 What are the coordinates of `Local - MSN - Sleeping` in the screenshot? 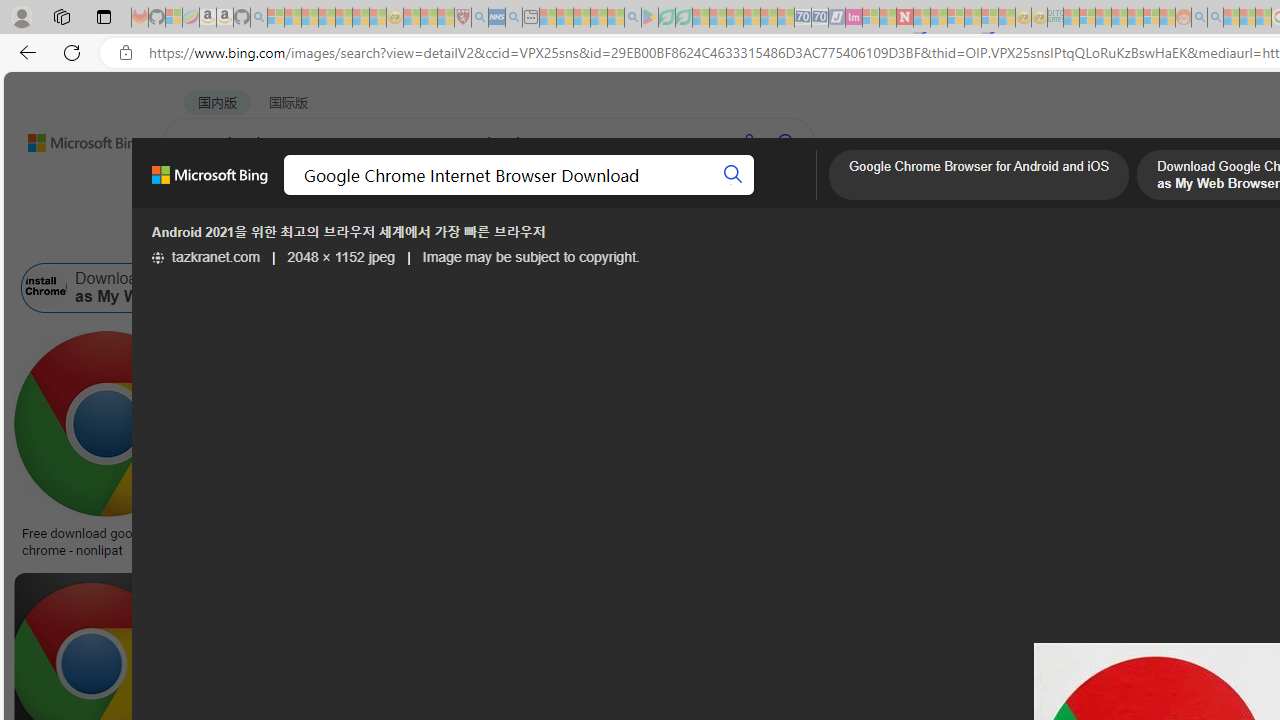 It's located at (446, 18).